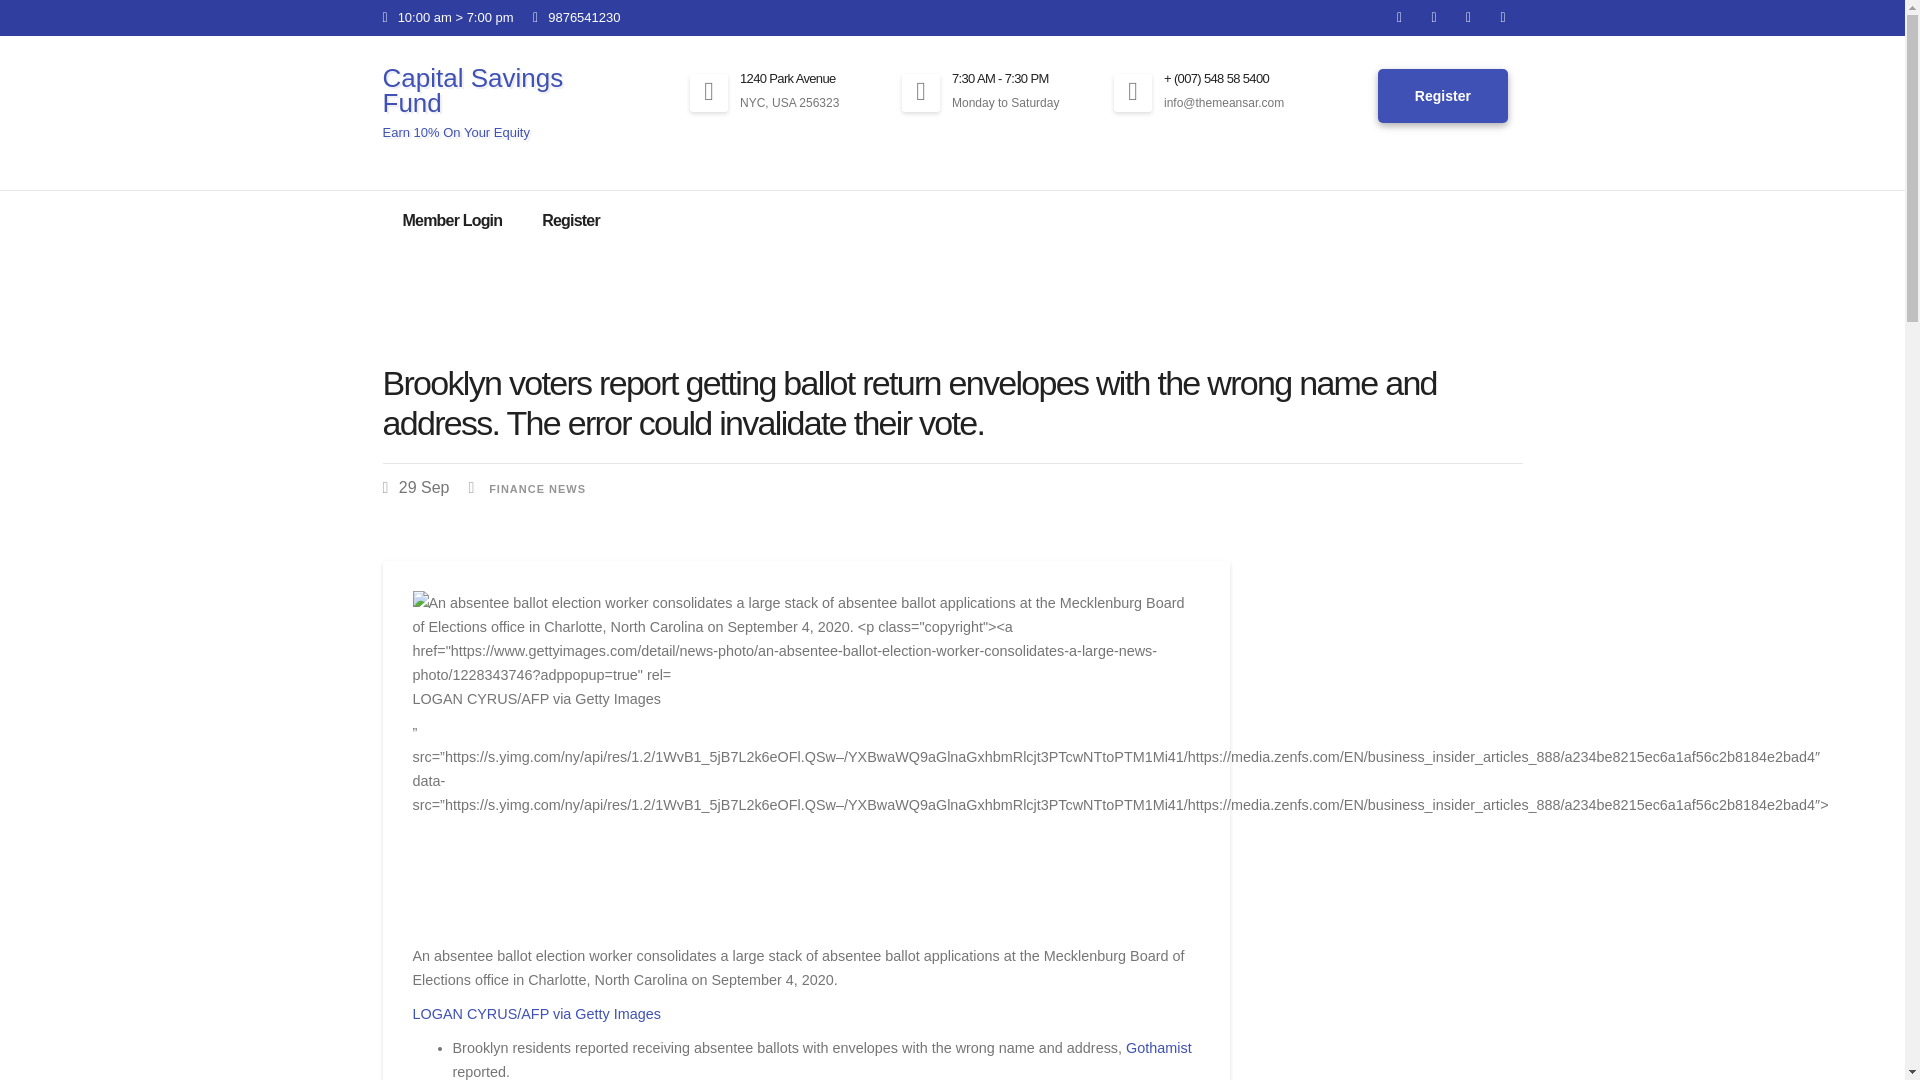 This screenshot has width=1920, height=1080. What do you see at coordinates (452, 220) in the screenshot?
I see `Member Login` at bounding box center [452, 220].